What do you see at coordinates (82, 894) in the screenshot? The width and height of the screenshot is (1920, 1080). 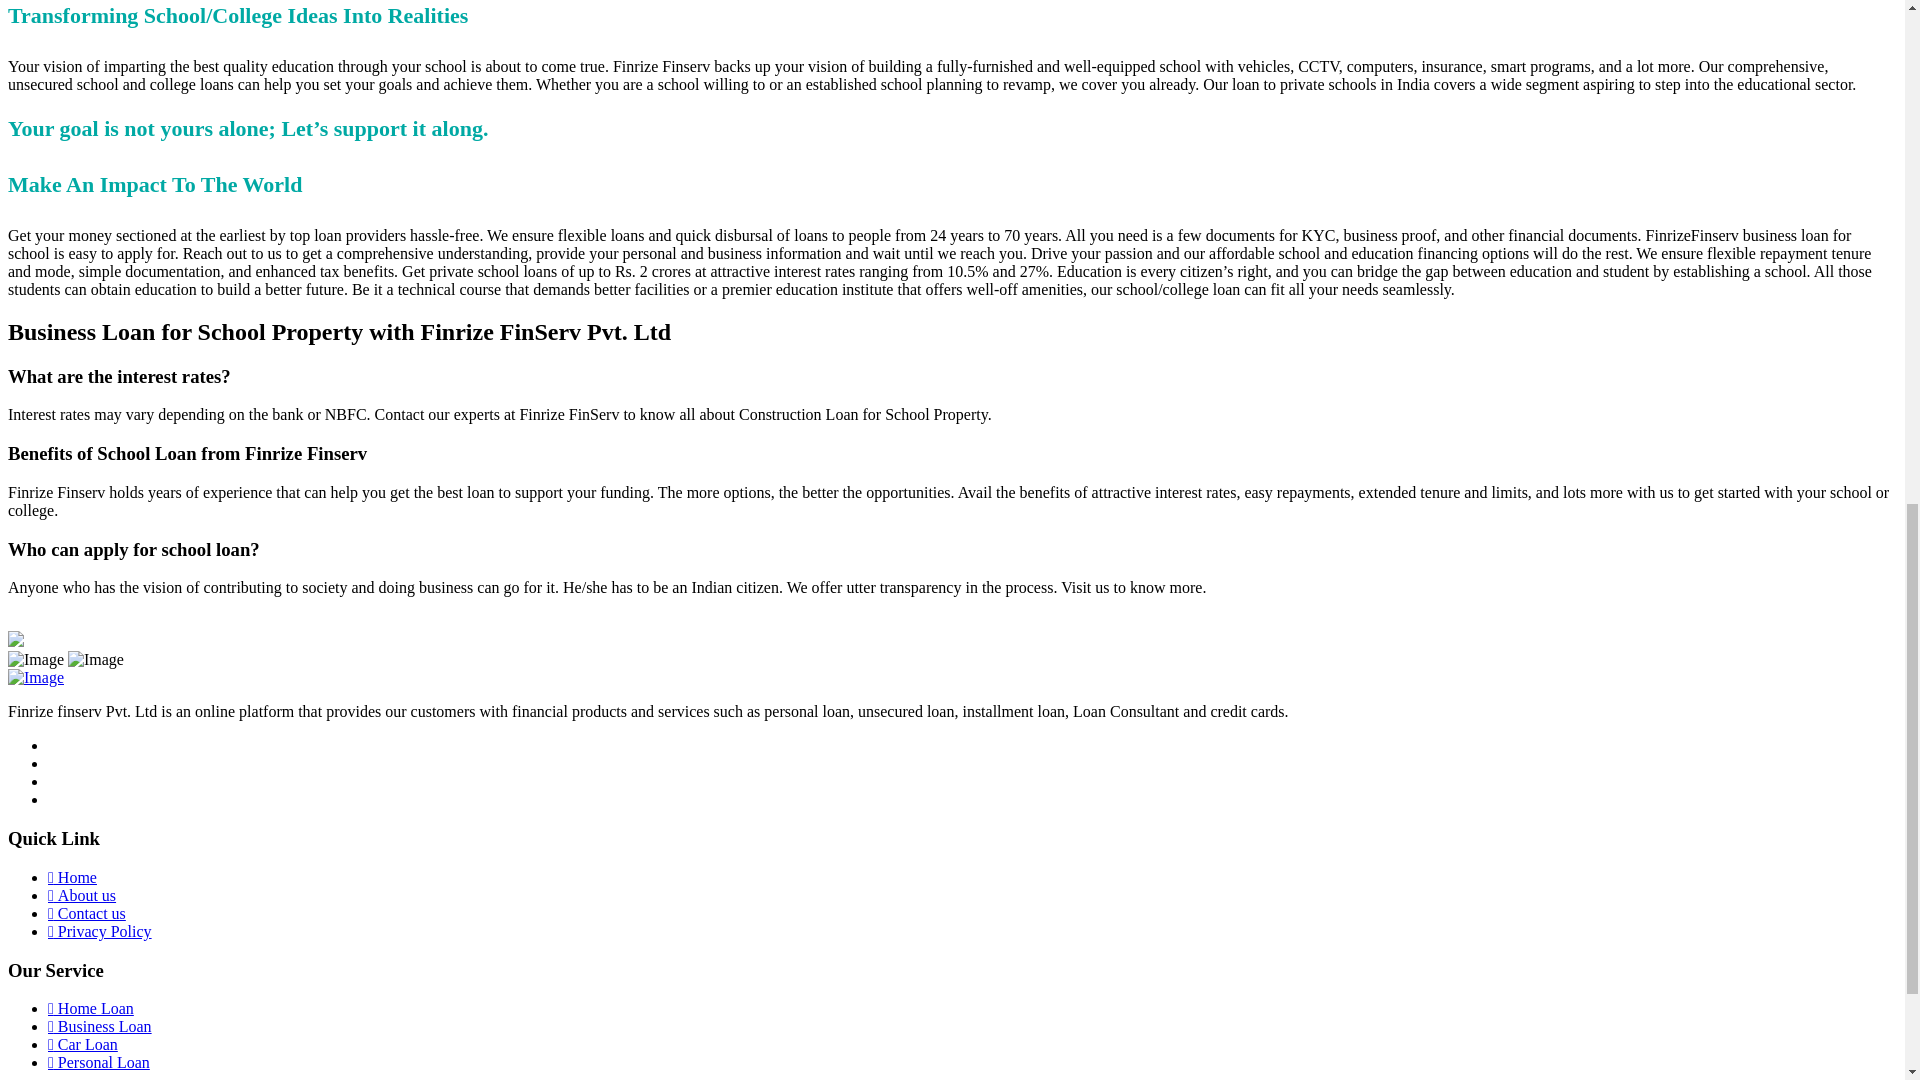 I see `About us` at bounding box center [82, 894].